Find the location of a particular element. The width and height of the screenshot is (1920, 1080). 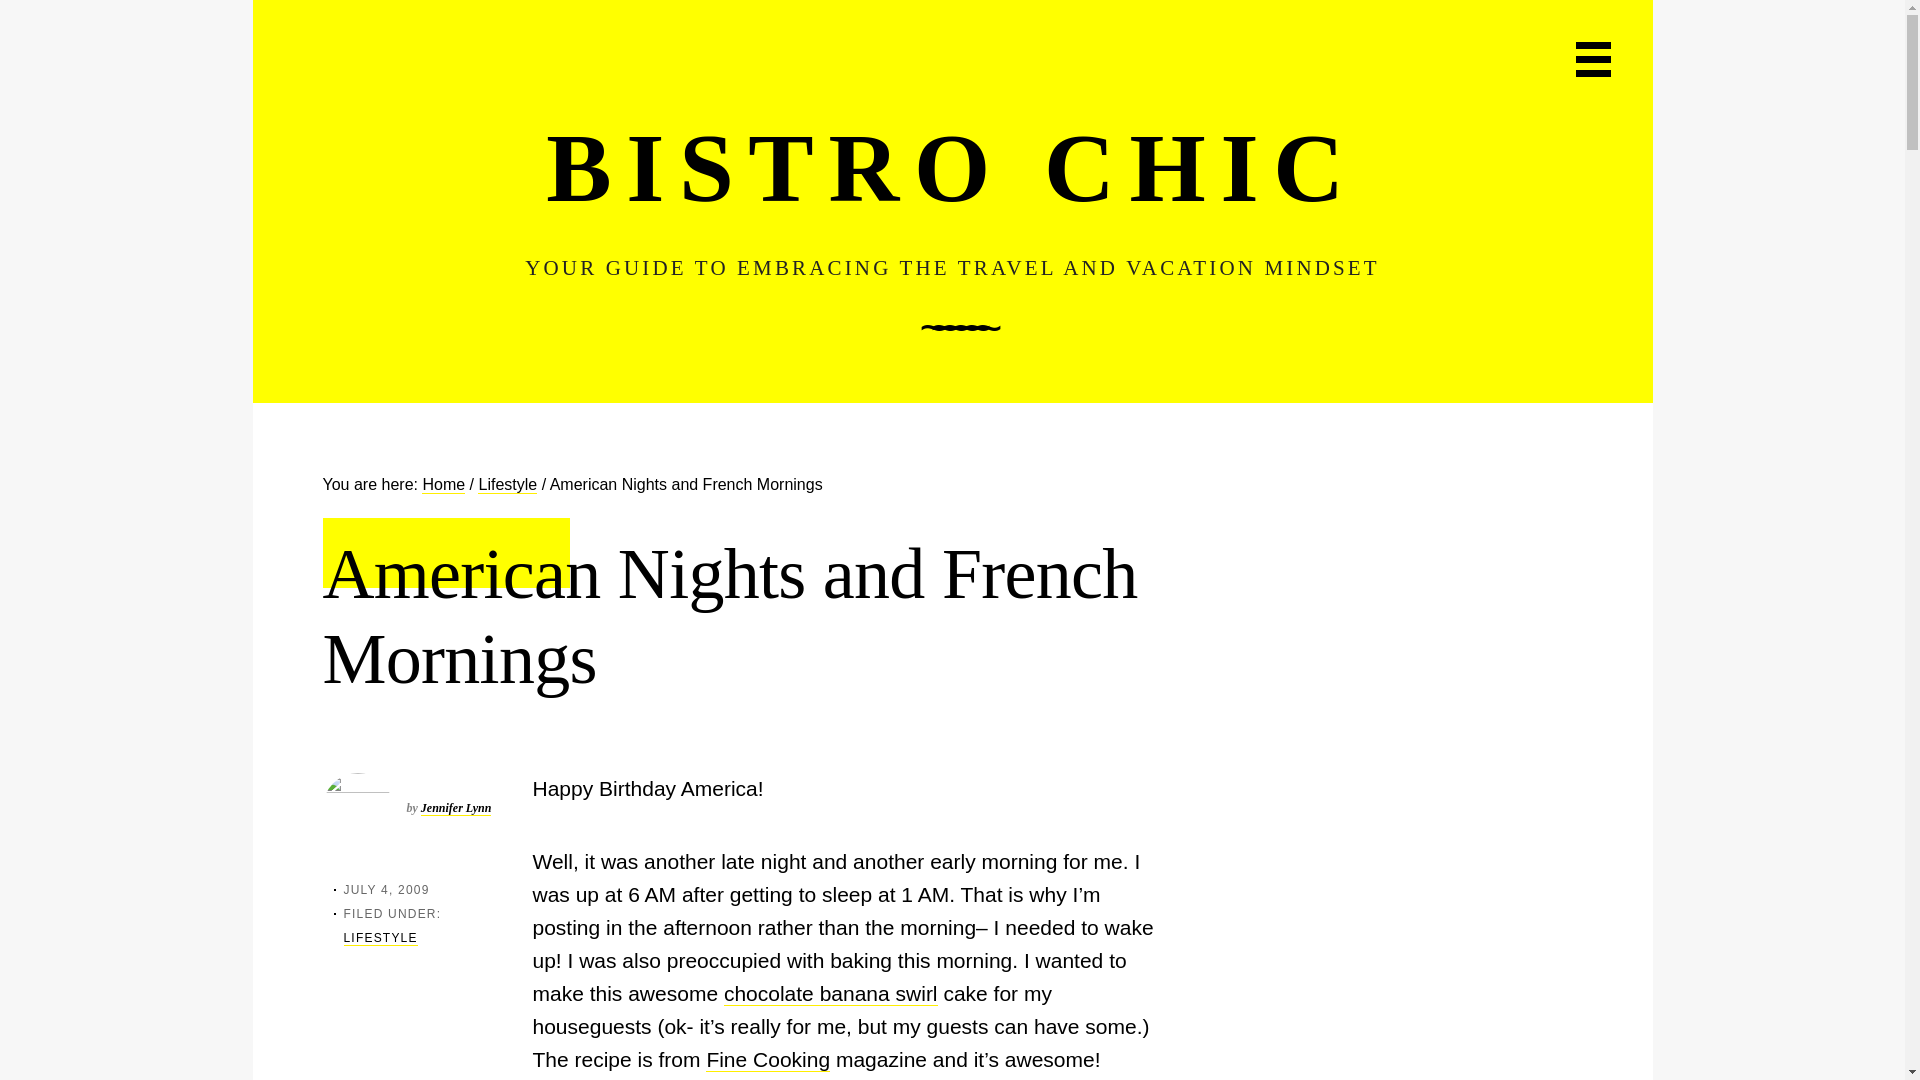

LIFESTYLE is located at coordinates (380, 938).